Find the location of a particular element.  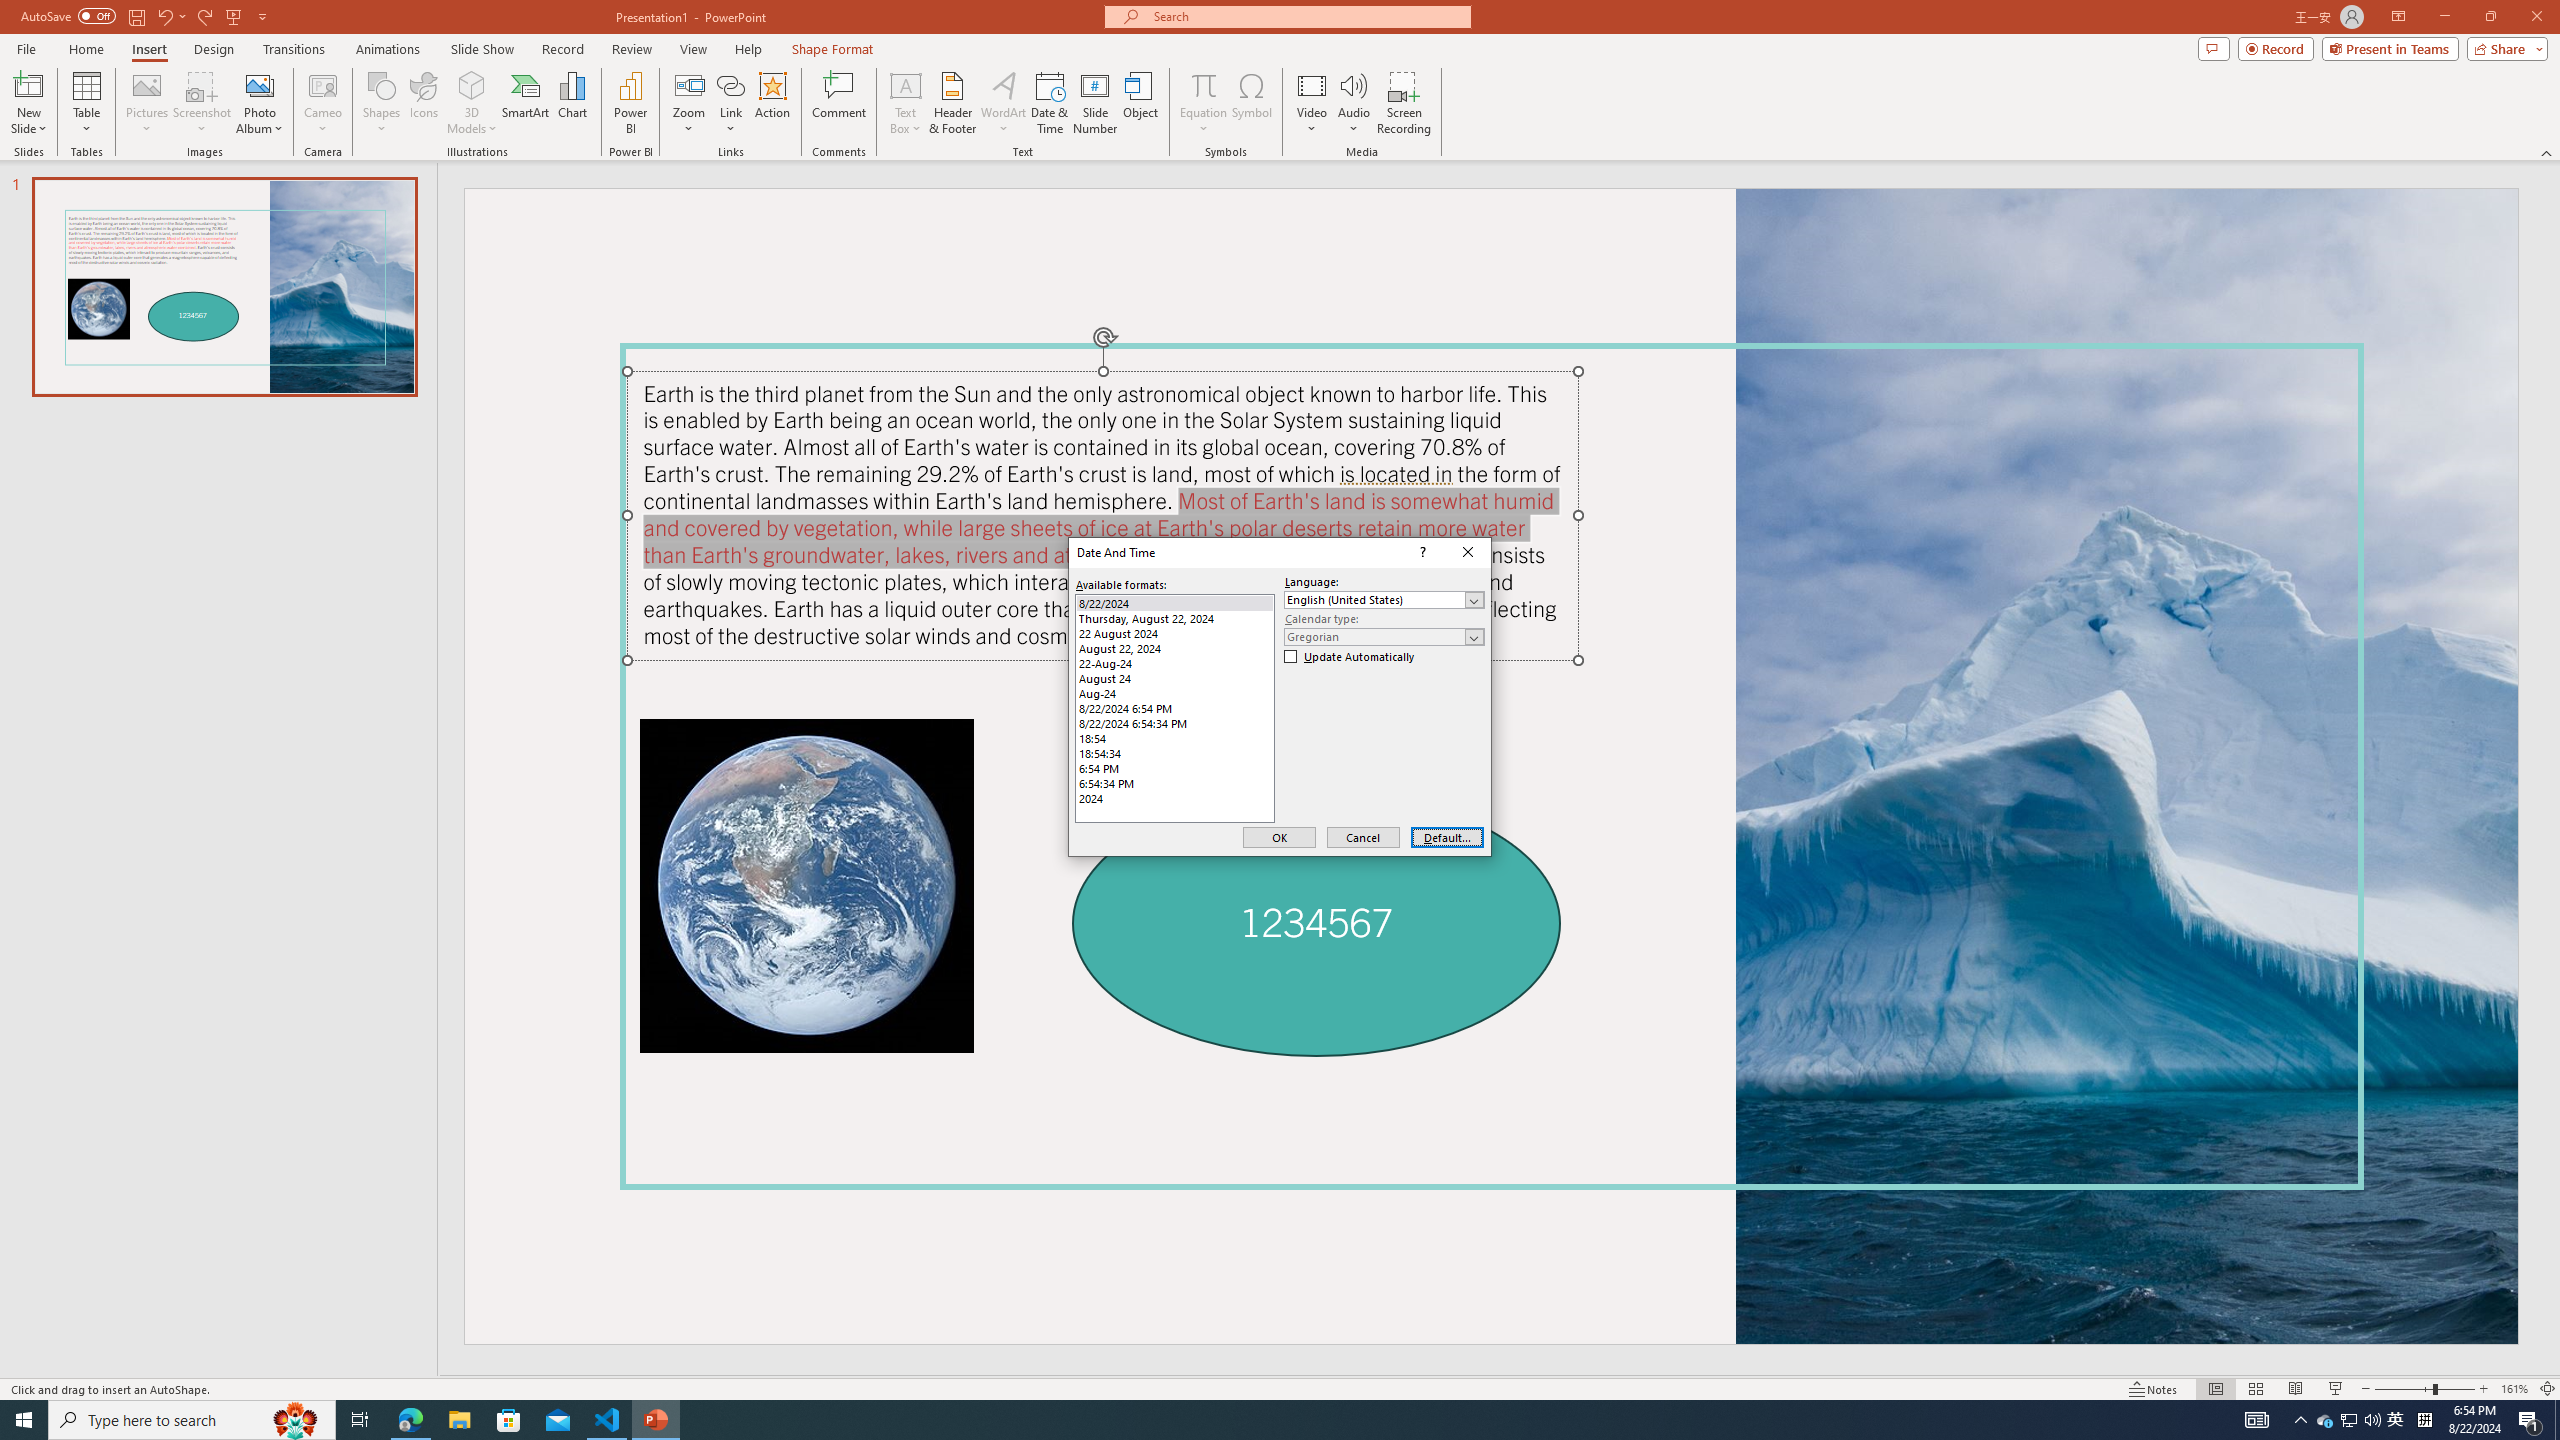

New Photo Album... is located at coordinates (259, 85).